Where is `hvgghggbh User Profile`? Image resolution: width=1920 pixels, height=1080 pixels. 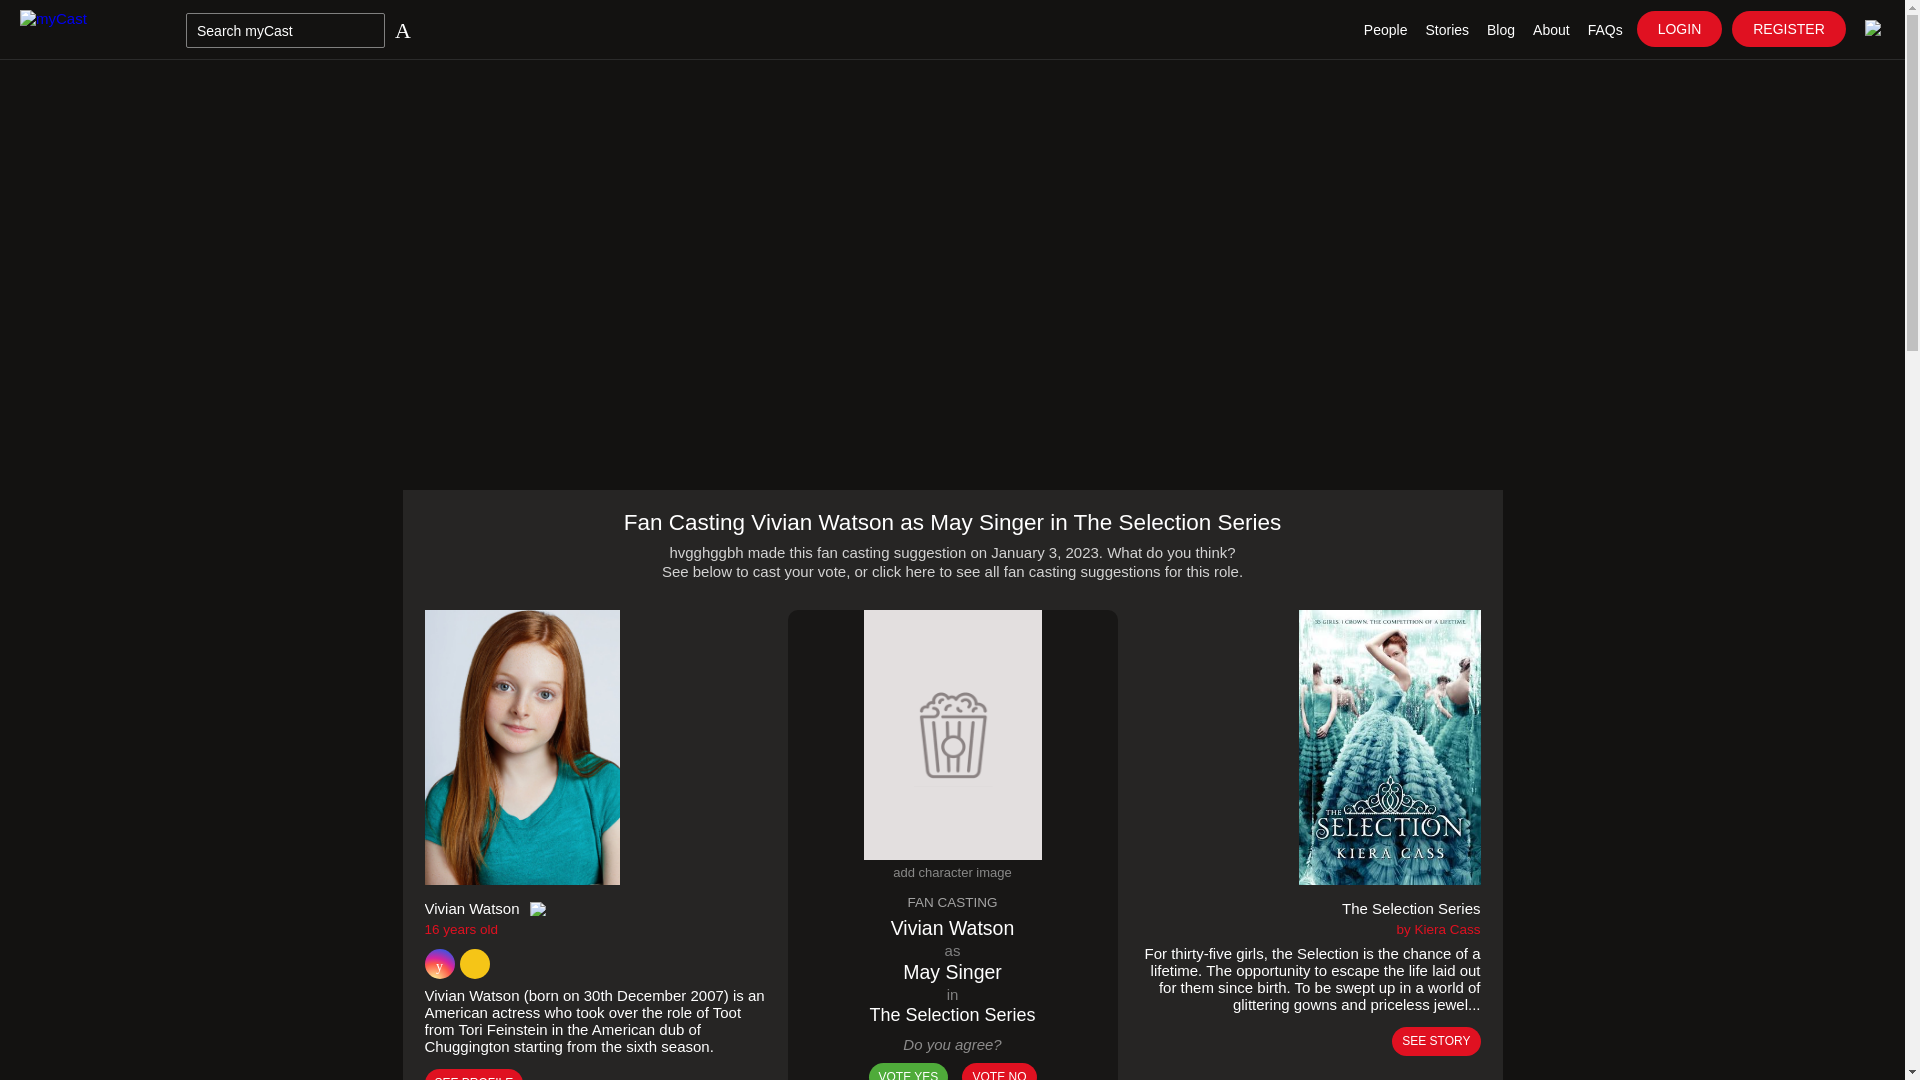
hvgghggbh User Profile is located at coordinates (706, 552).